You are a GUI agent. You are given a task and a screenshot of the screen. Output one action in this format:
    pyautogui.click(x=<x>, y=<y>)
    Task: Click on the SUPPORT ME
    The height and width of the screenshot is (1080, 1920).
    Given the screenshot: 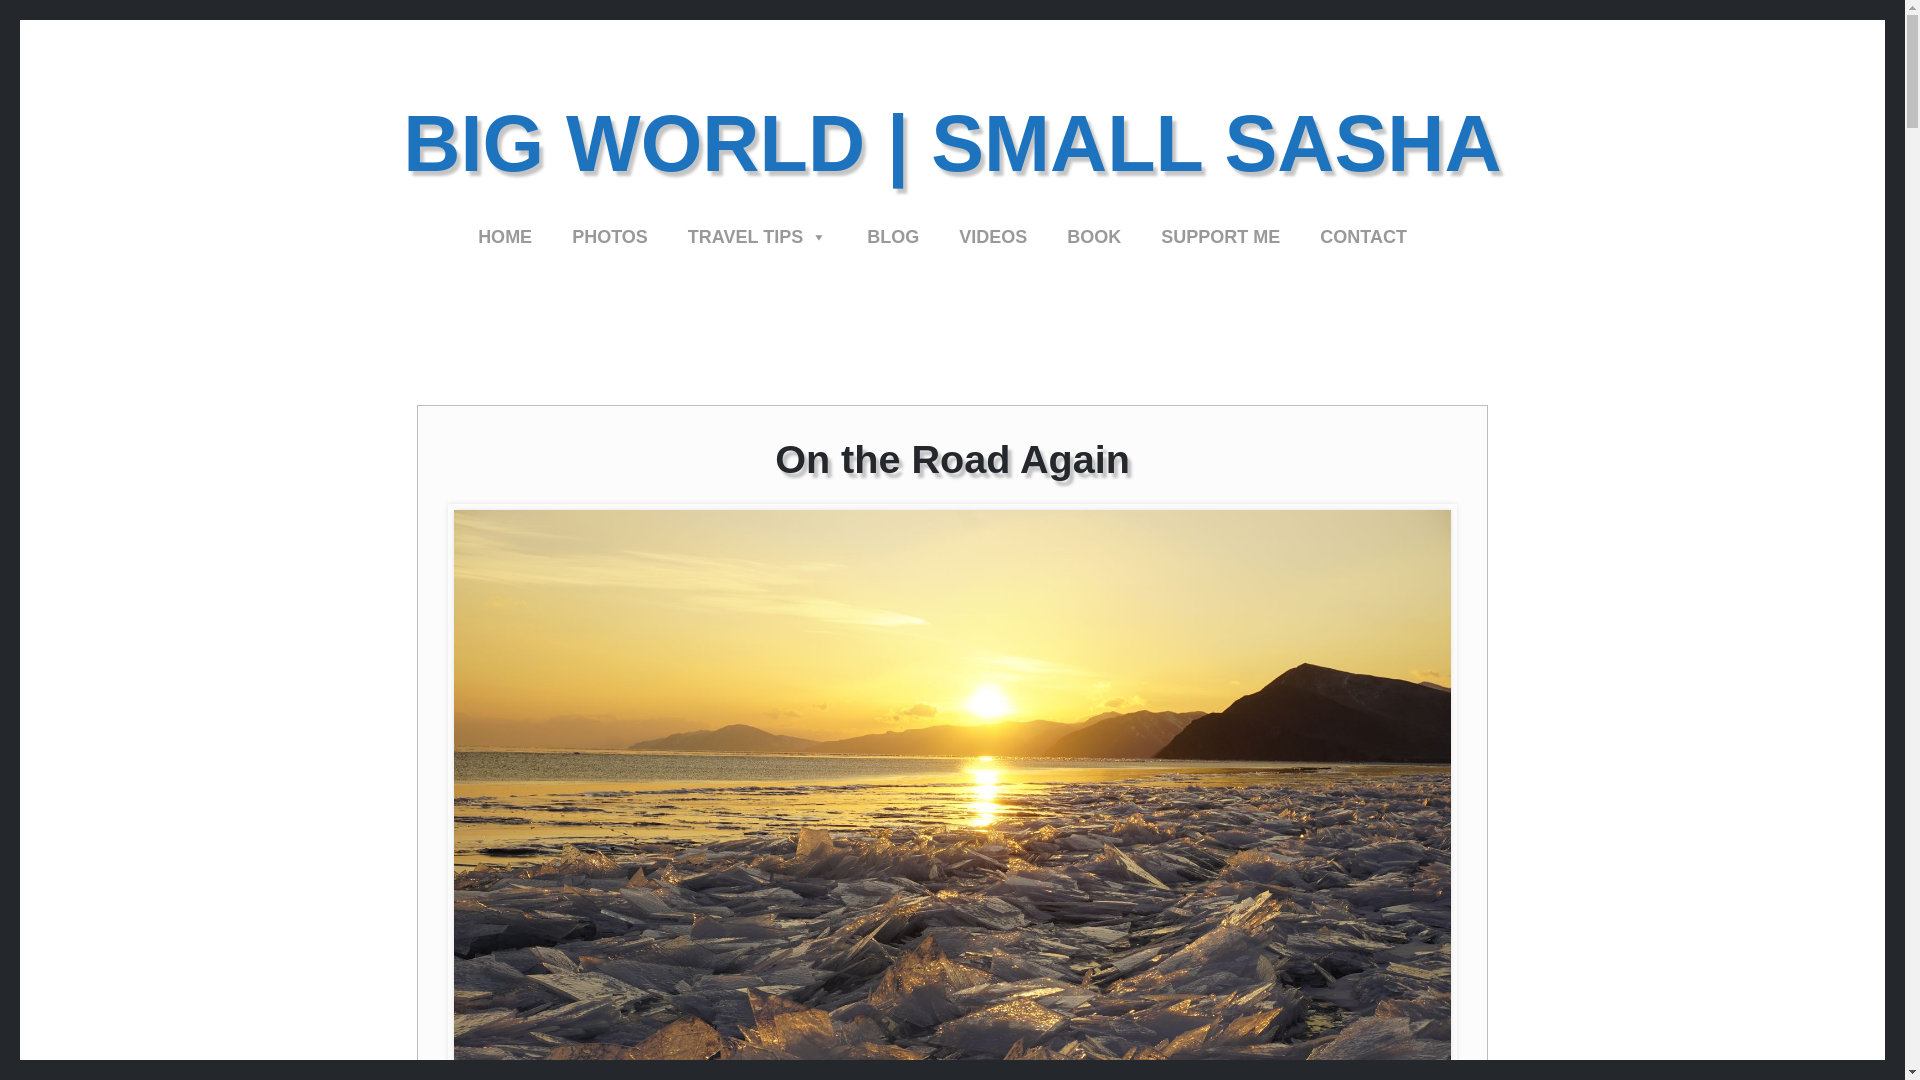 What is the action you would take?
    pyautogui.click(x=1220, y=236)
    